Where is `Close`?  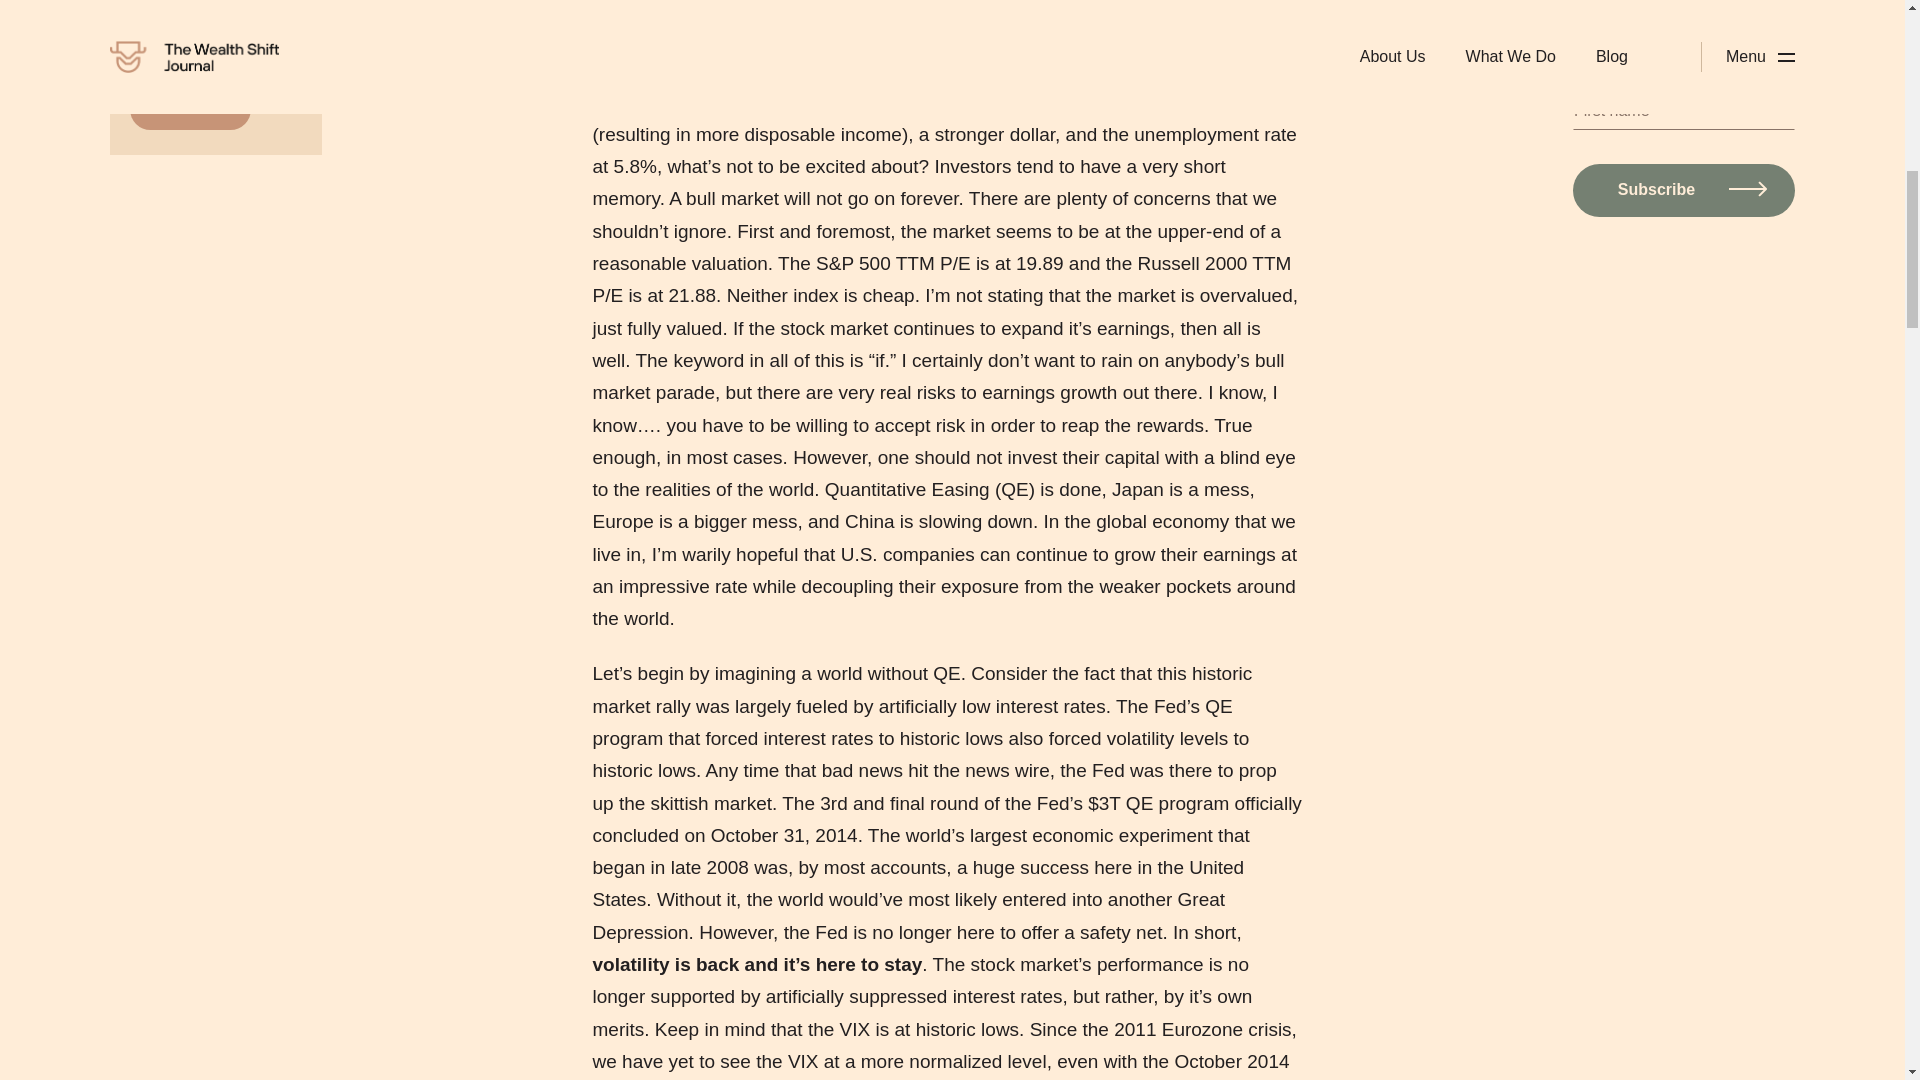 Close is located at coordinates (1510, 118).